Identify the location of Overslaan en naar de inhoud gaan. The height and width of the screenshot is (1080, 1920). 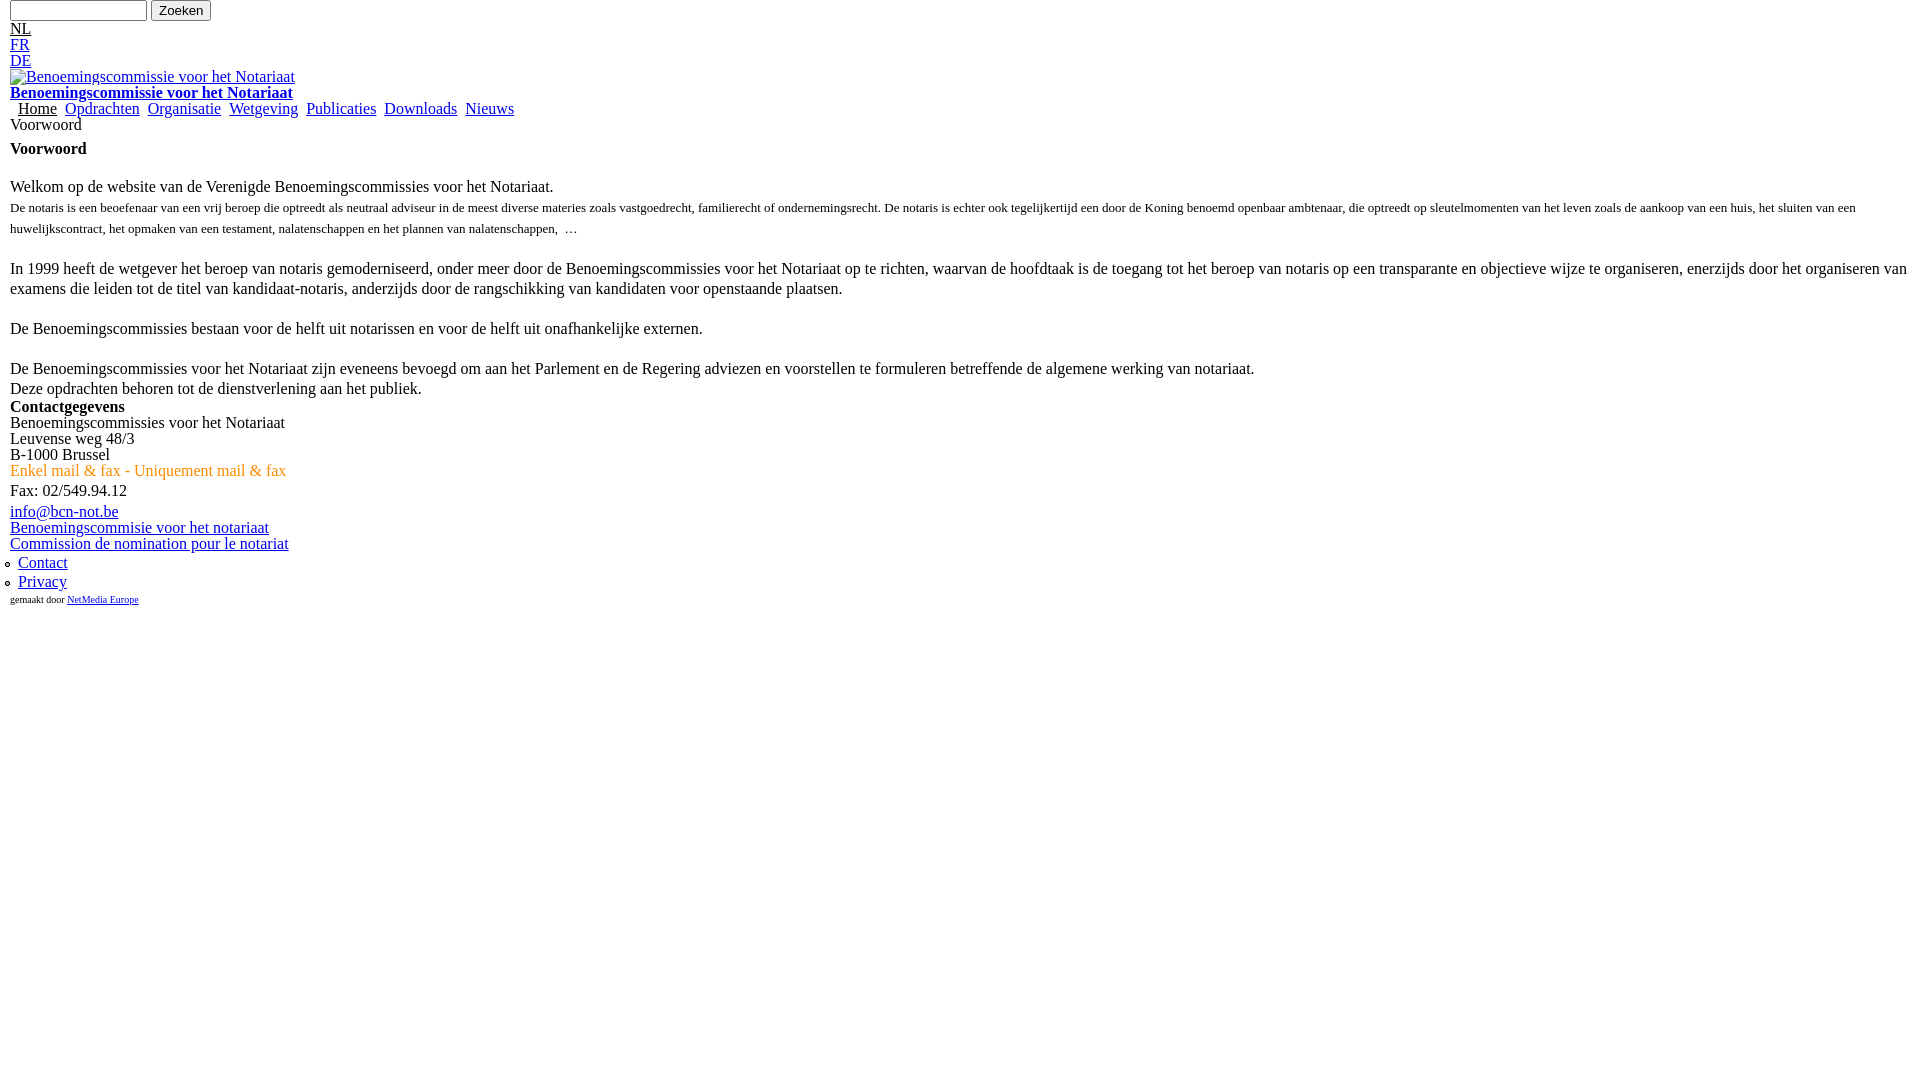
(918, 2).